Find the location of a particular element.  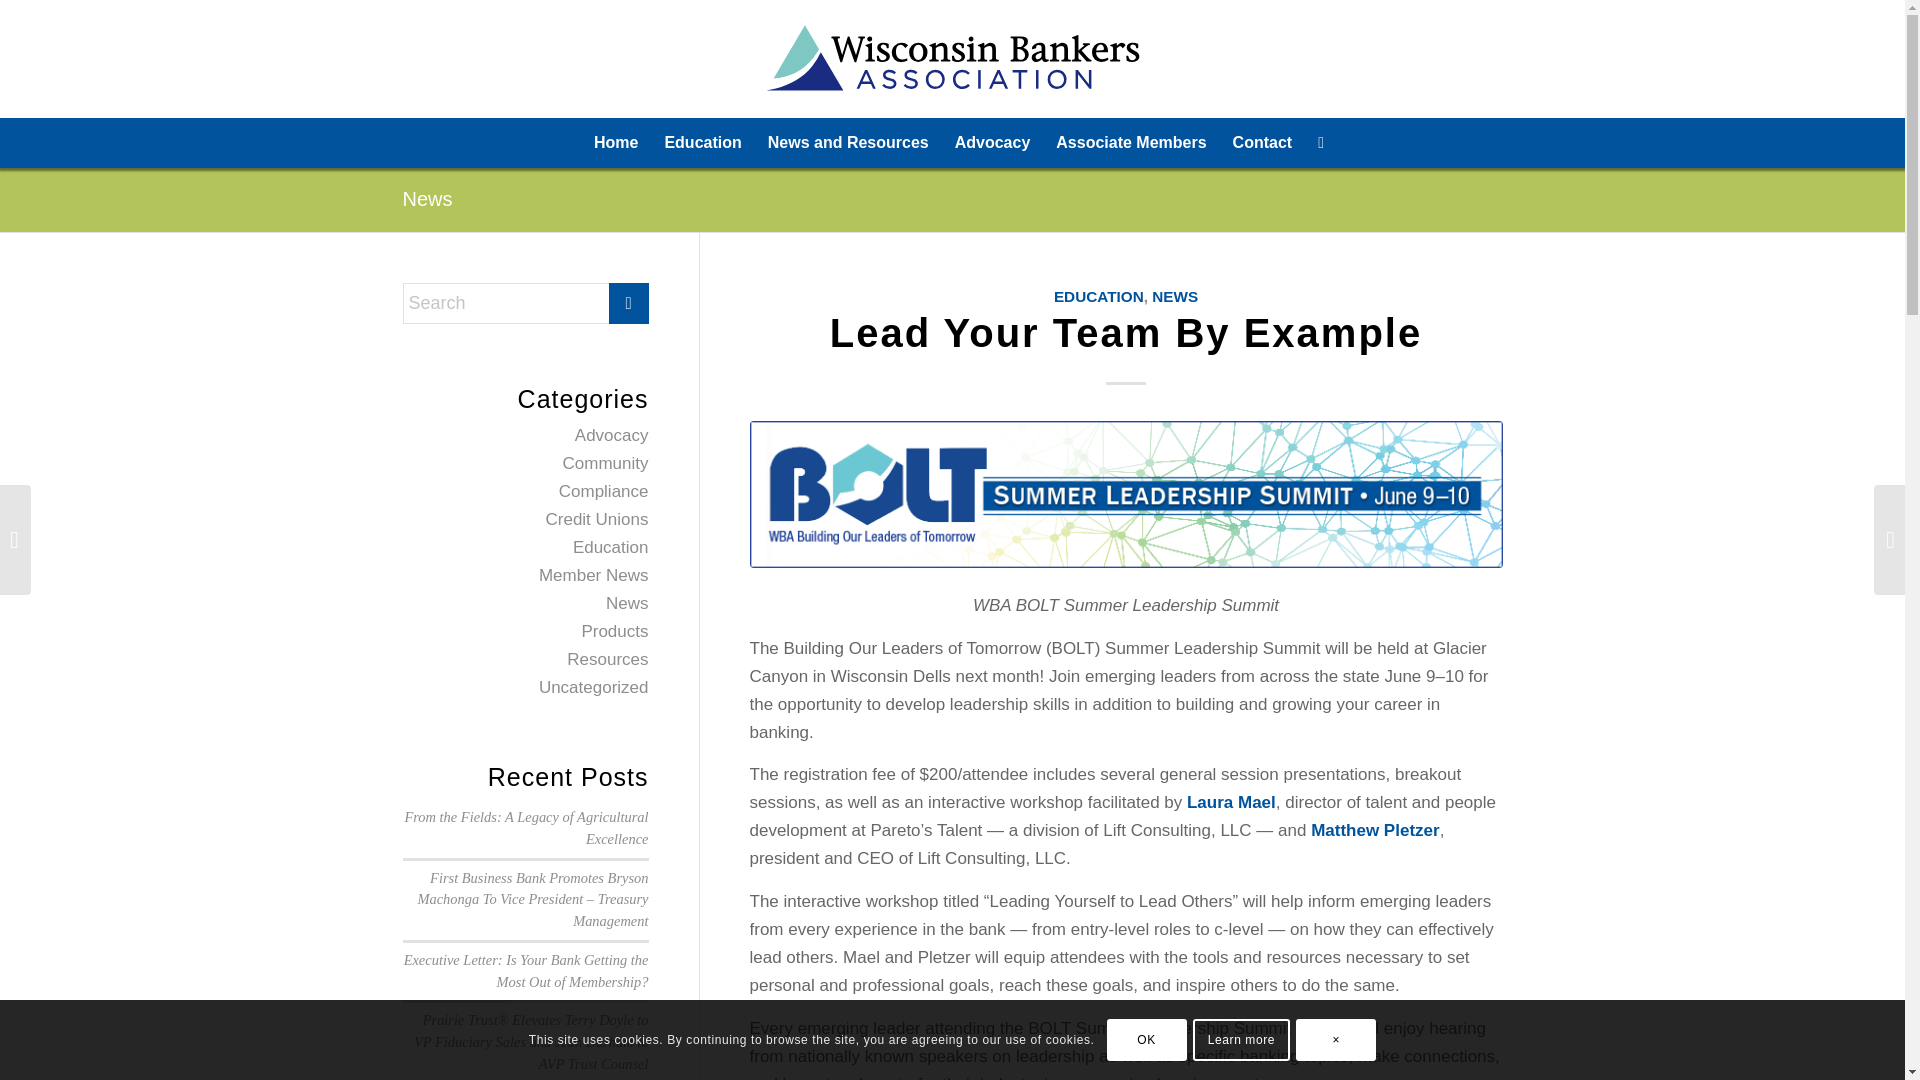

Products is located at coordinates (614, 632).